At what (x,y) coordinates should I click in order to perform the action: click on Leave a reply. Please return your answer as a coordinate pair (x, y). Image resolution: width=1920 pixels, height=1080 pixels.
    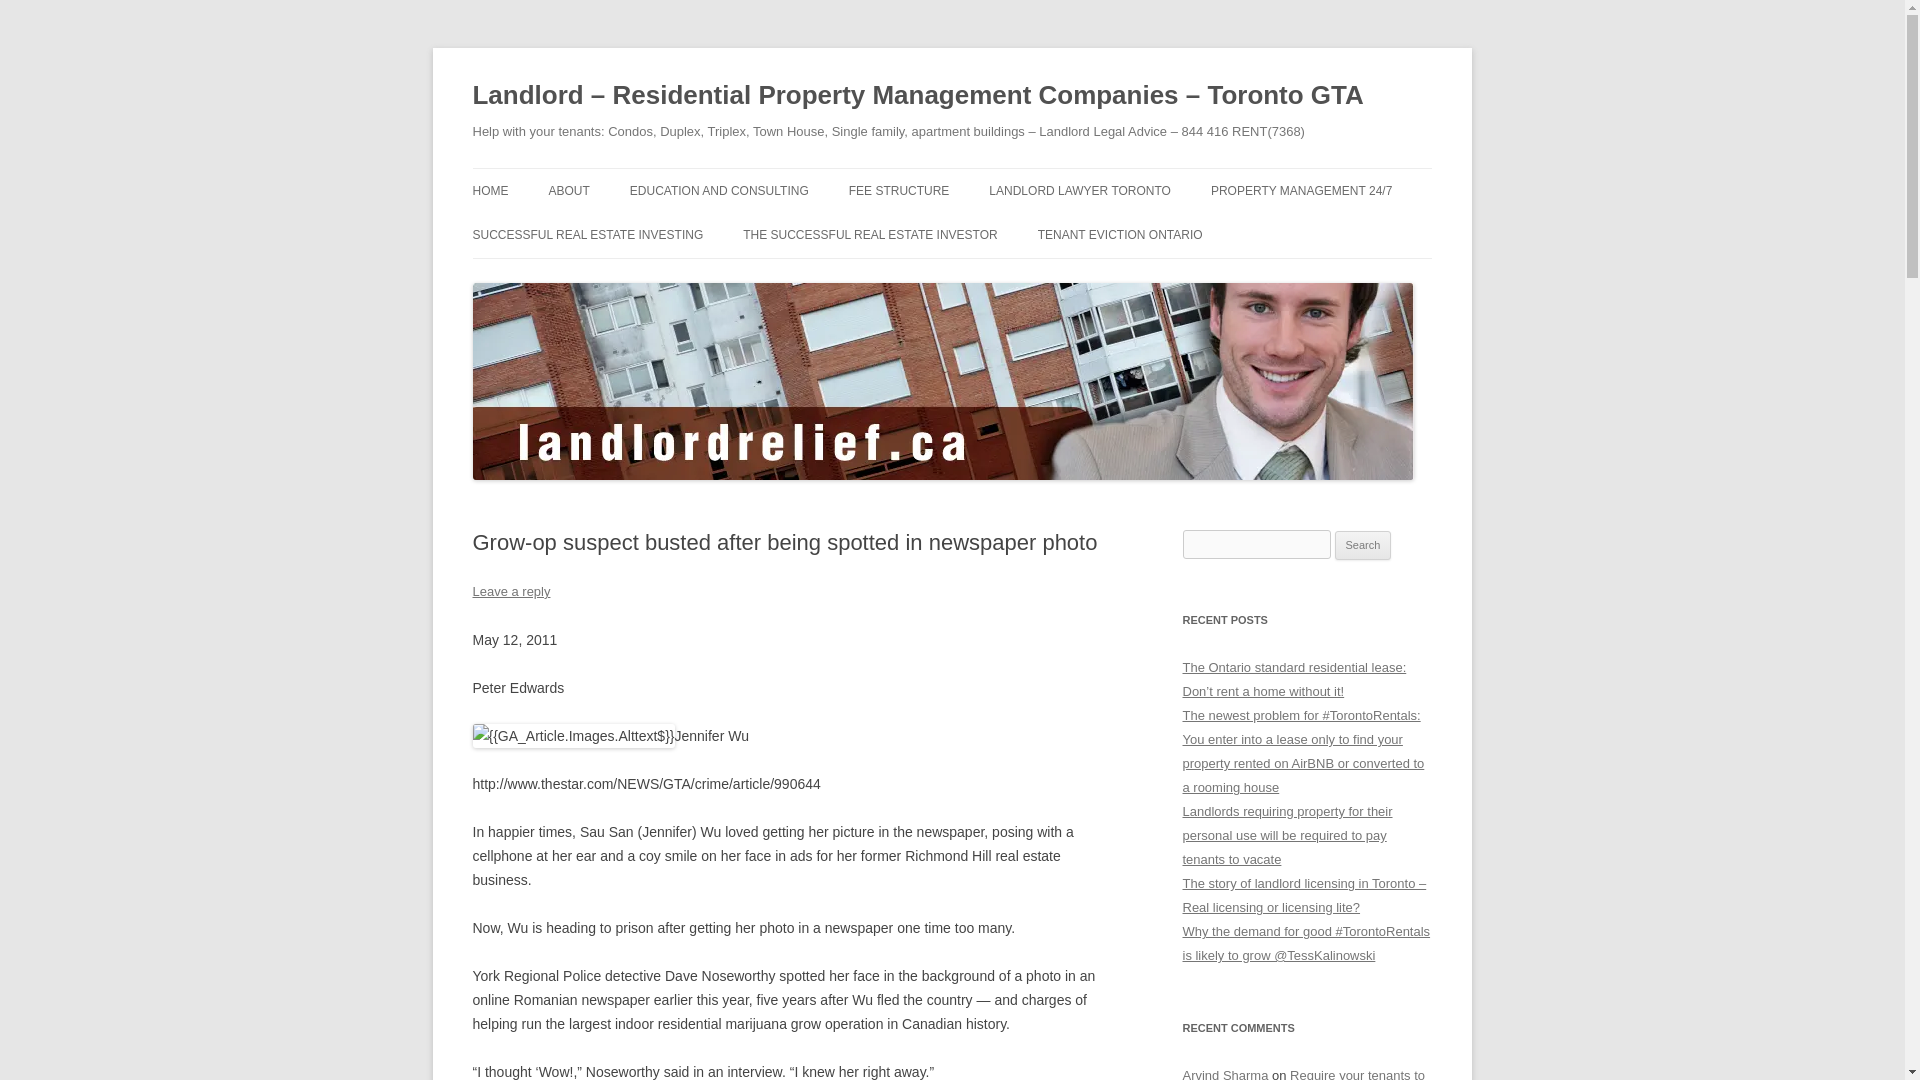
    Looking at the image, I should click on (510, 592).